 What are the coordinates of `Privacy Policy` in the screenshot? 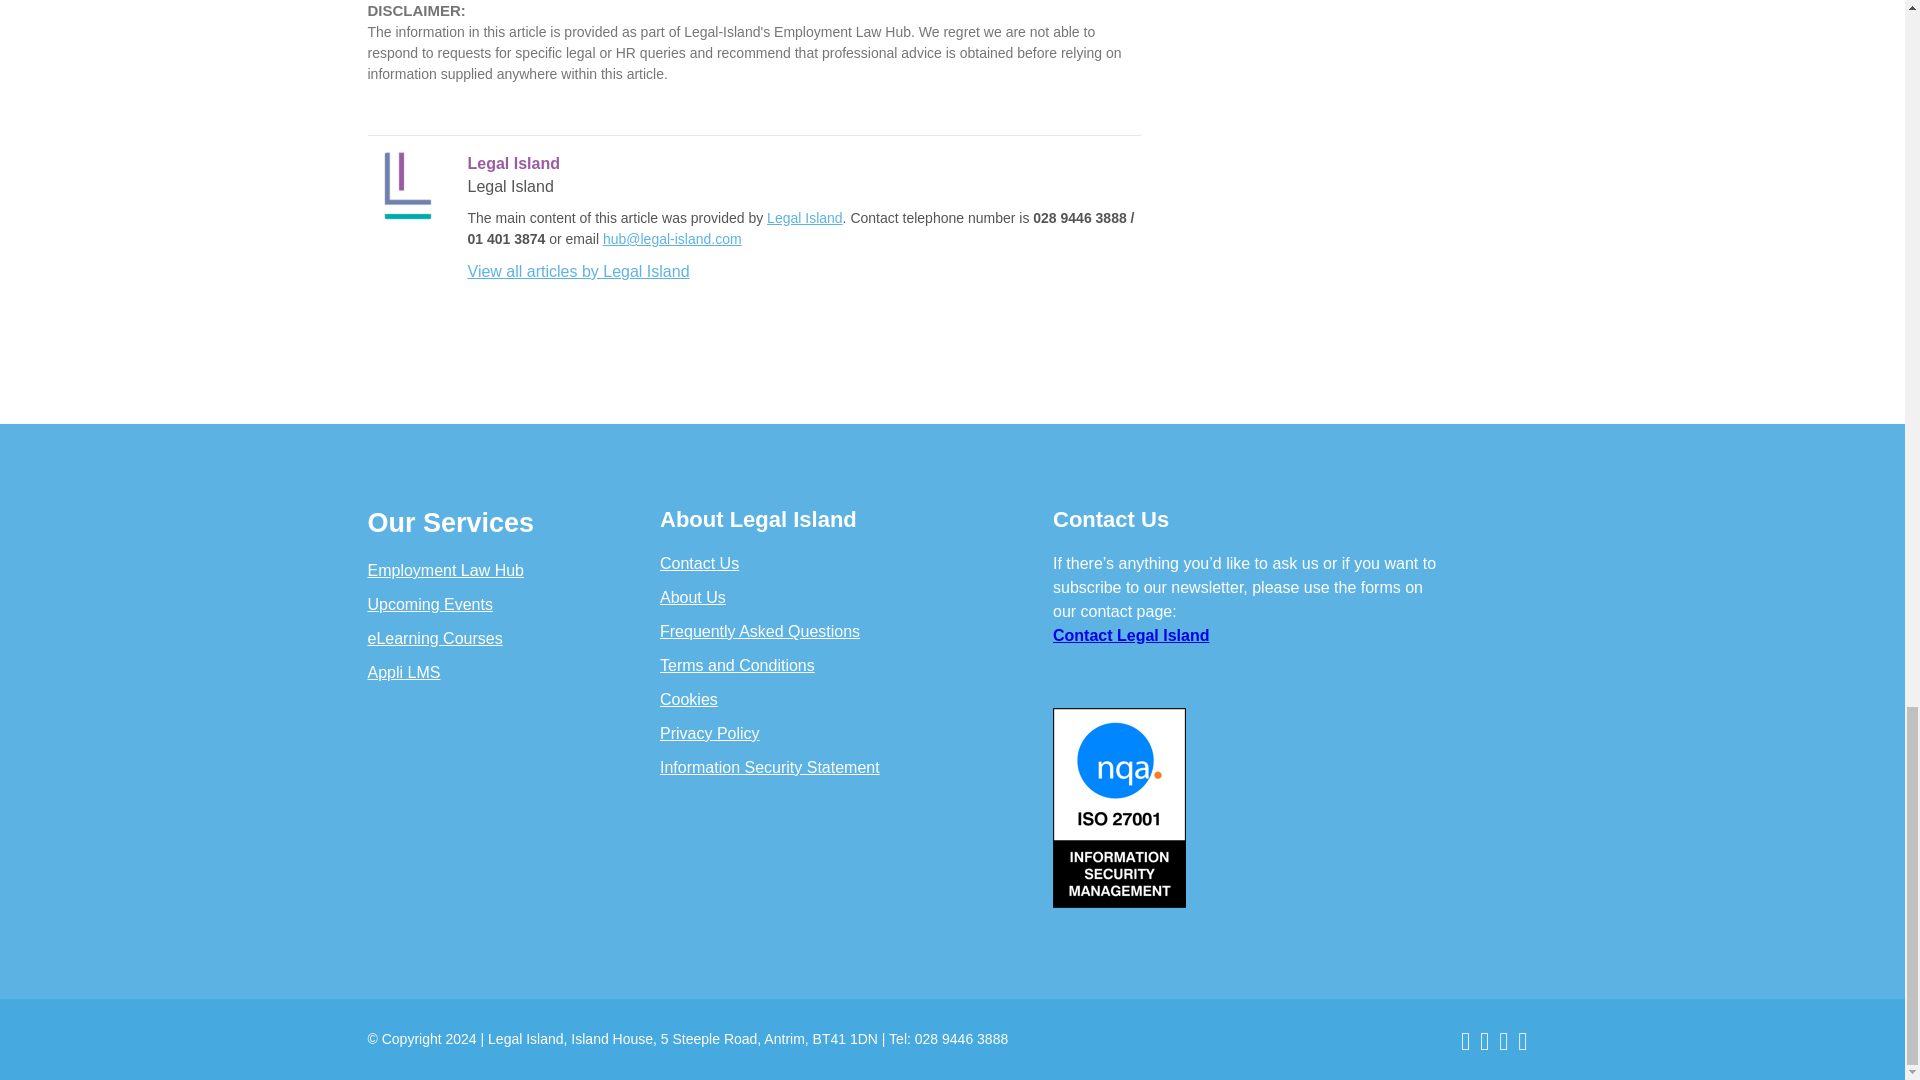 It's located at (710, 732).